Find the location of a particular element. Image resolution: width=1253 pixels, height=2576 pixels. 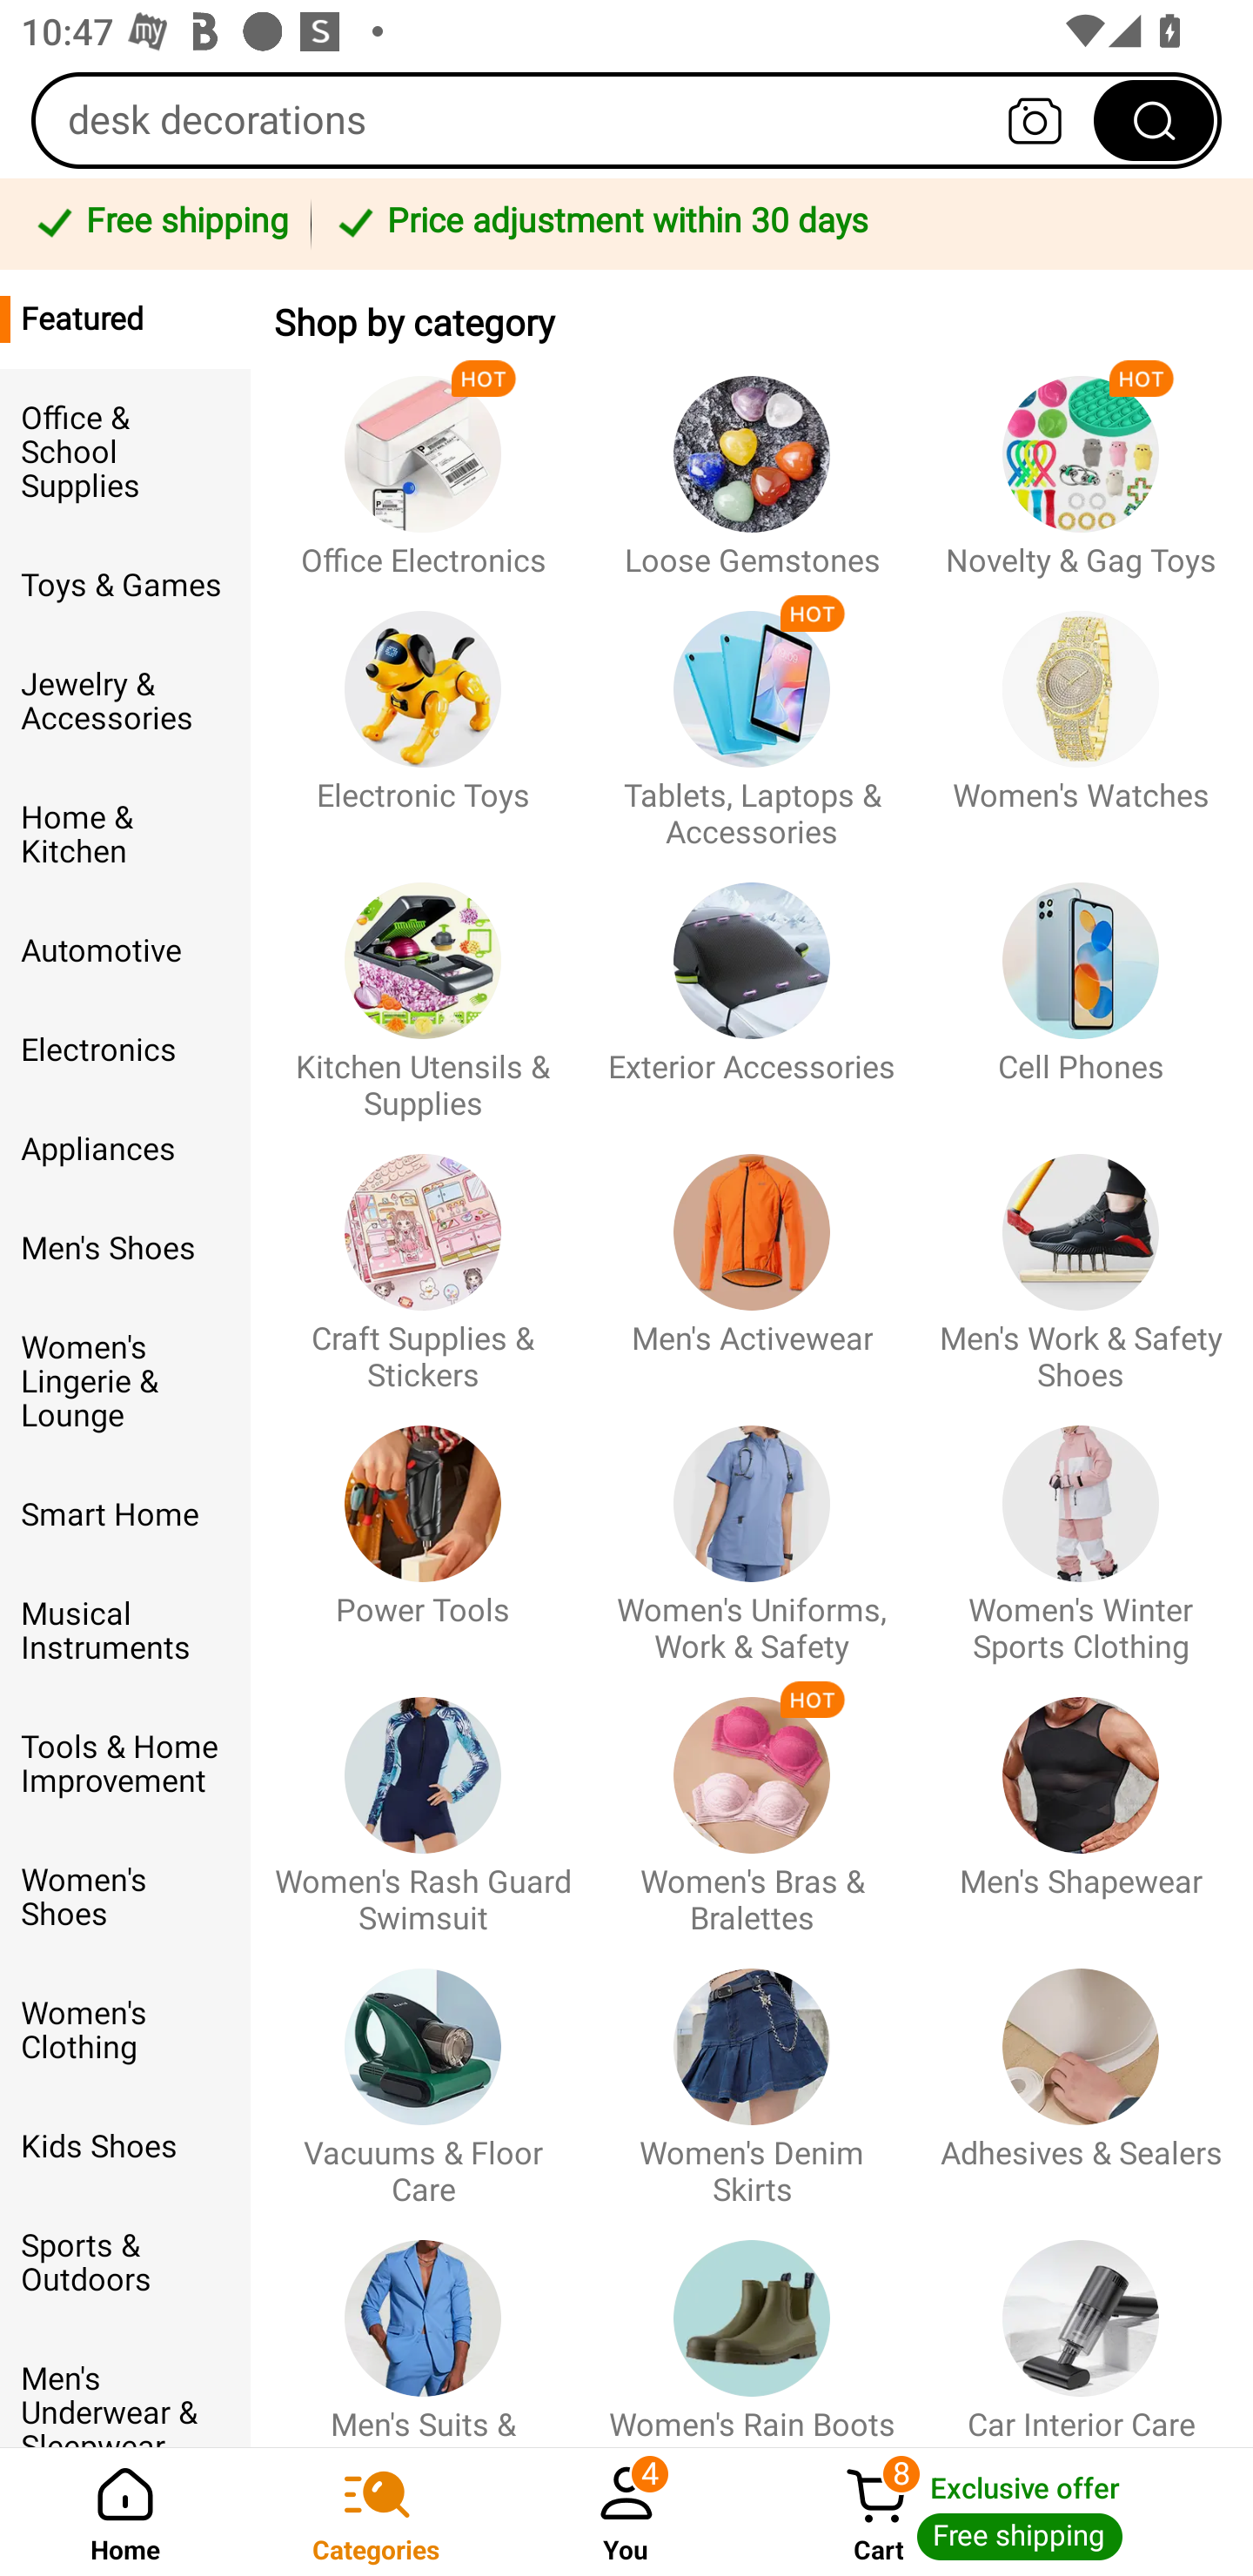

Musical Instruments is located at coordinates (125, 1630).